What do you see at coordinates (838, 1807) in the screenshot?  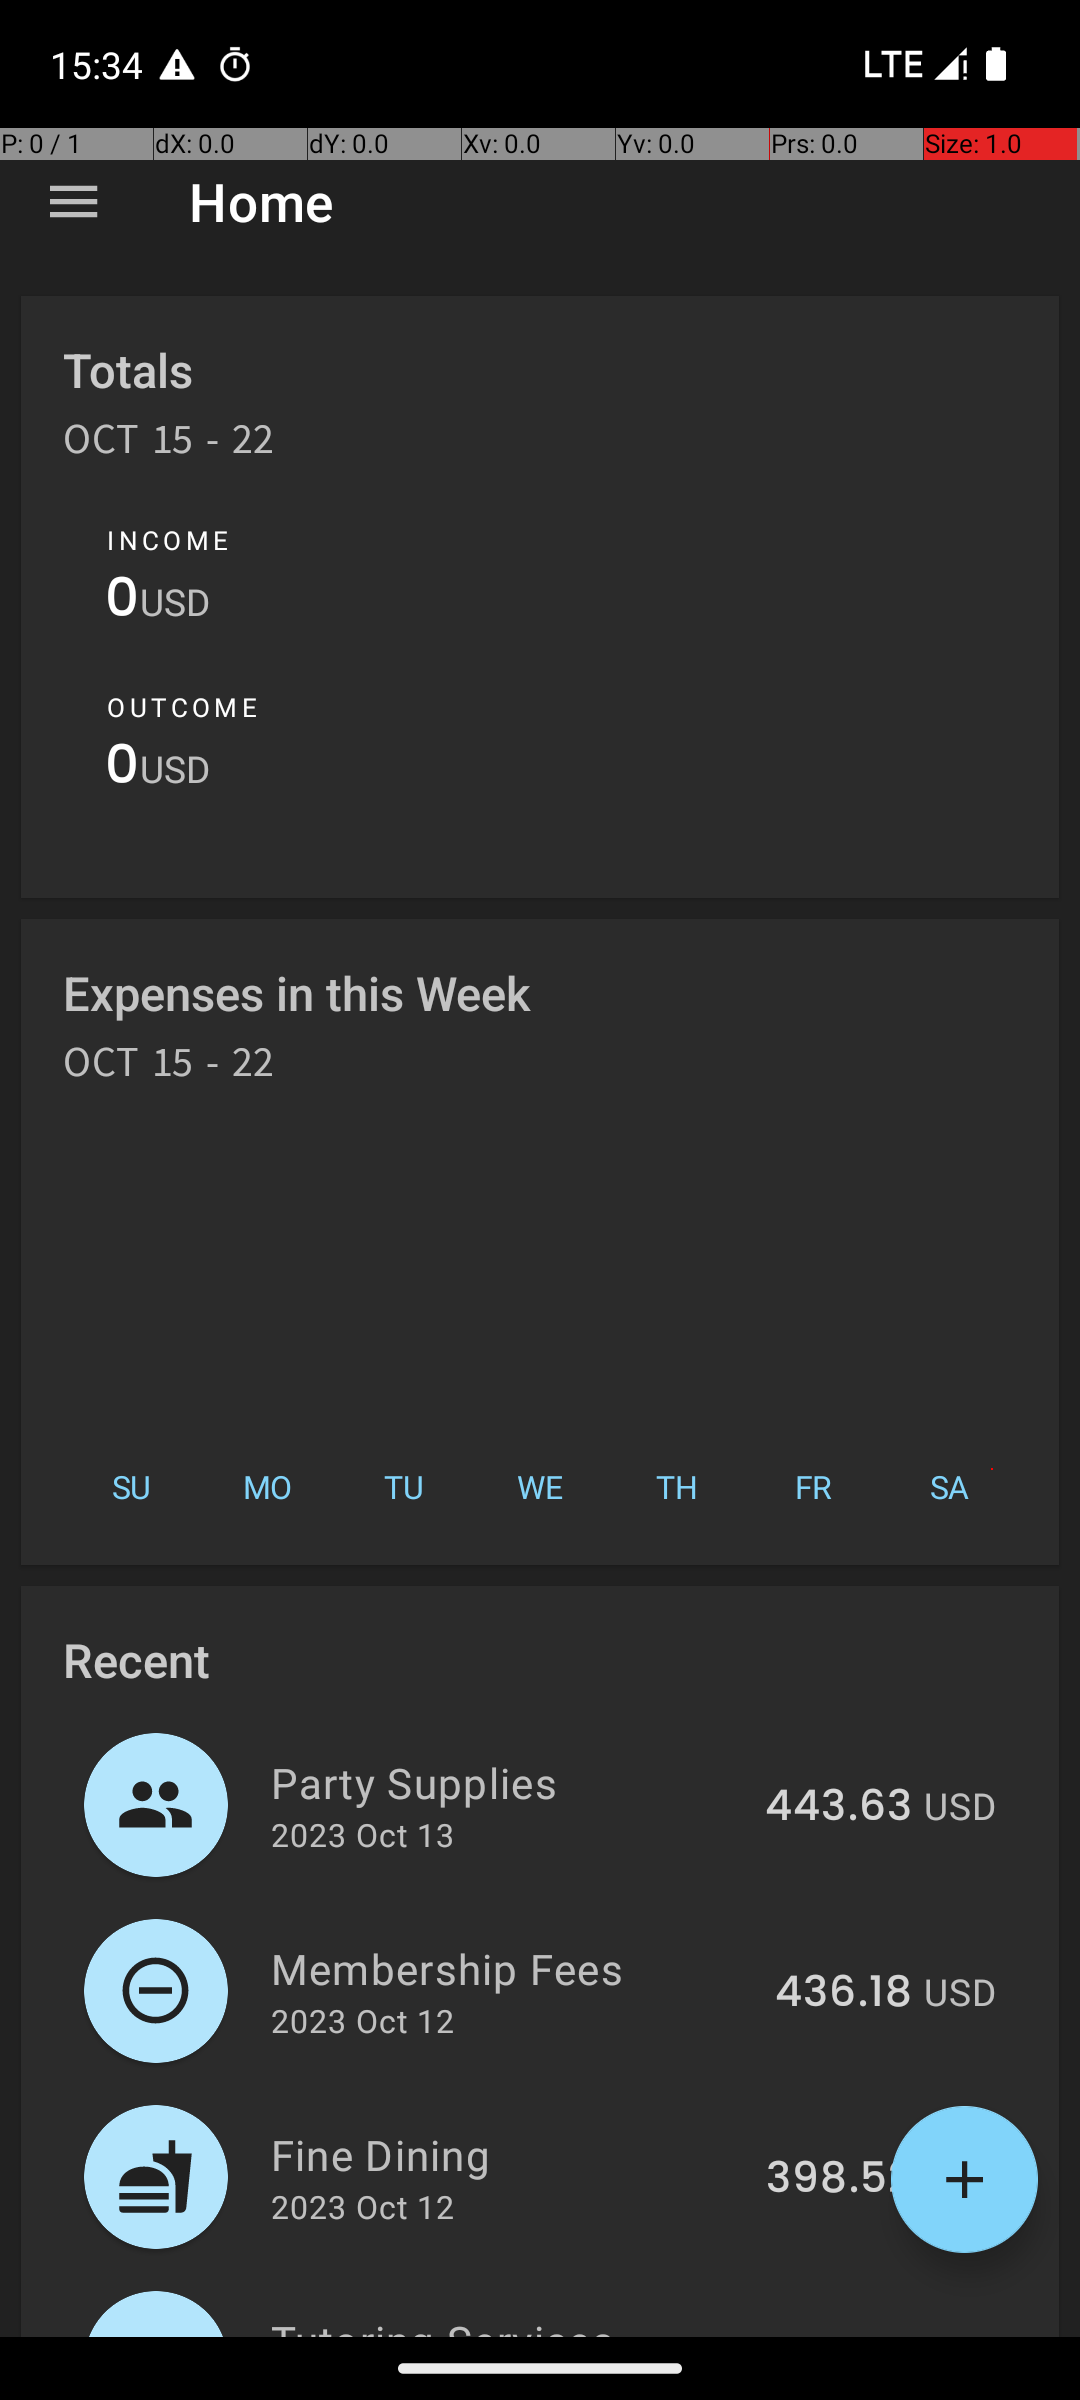 I see `443.63` at bounding box center [838, 1807].